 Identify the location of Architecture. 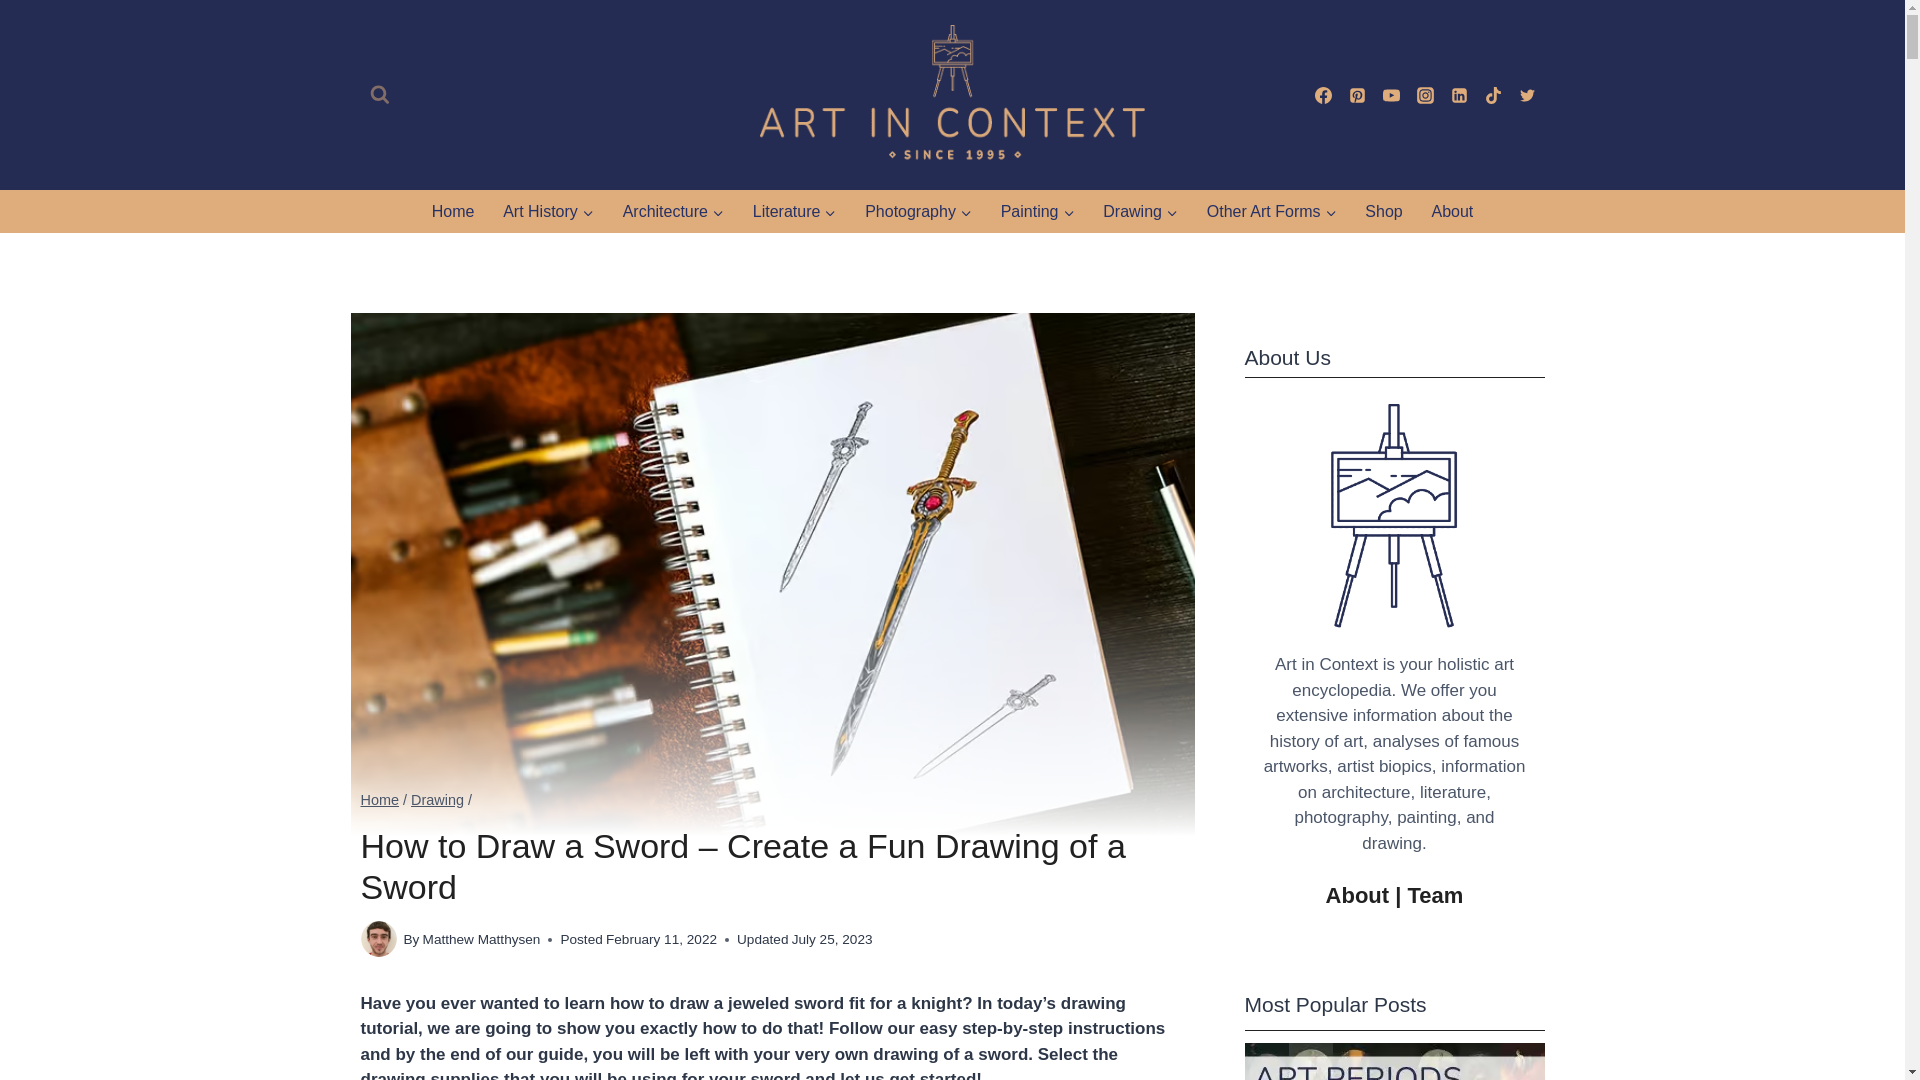
(672, 212).